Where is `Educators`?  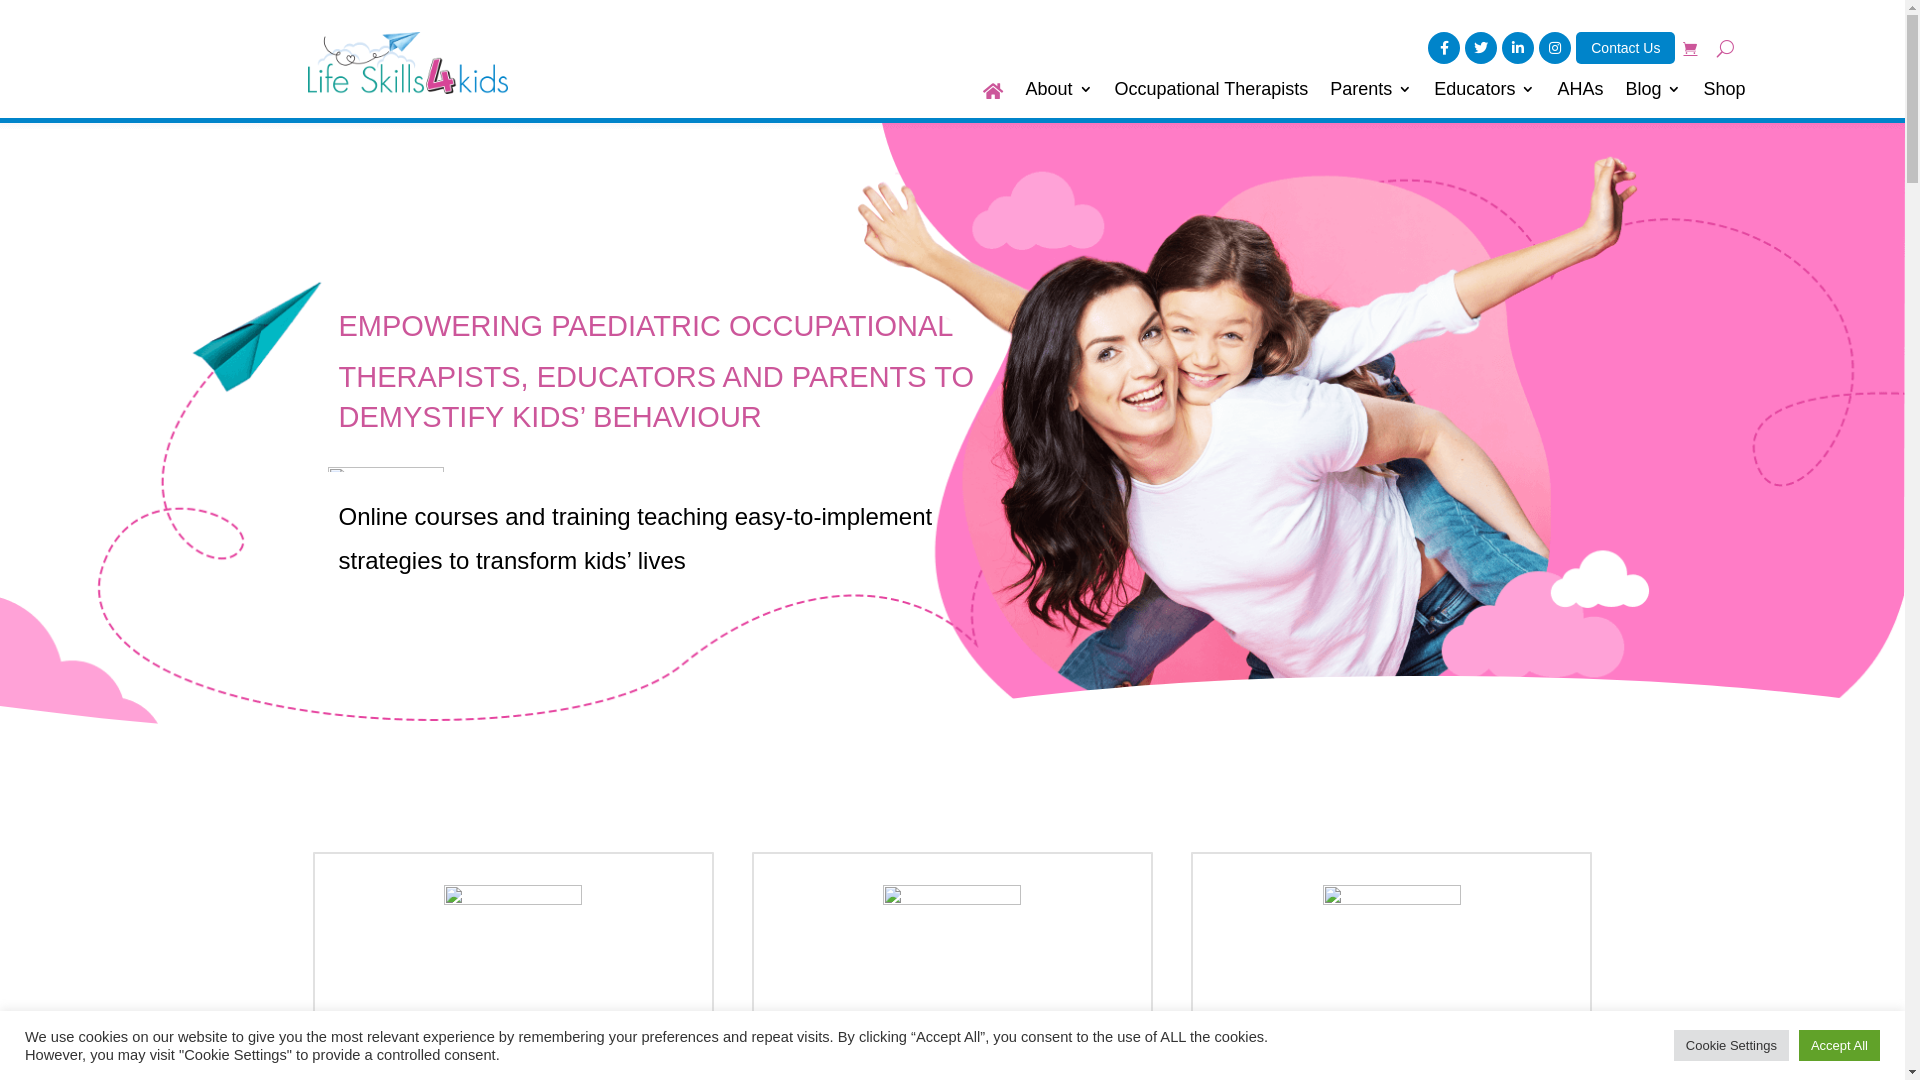
Educators is located at coordinates (1484, 95).